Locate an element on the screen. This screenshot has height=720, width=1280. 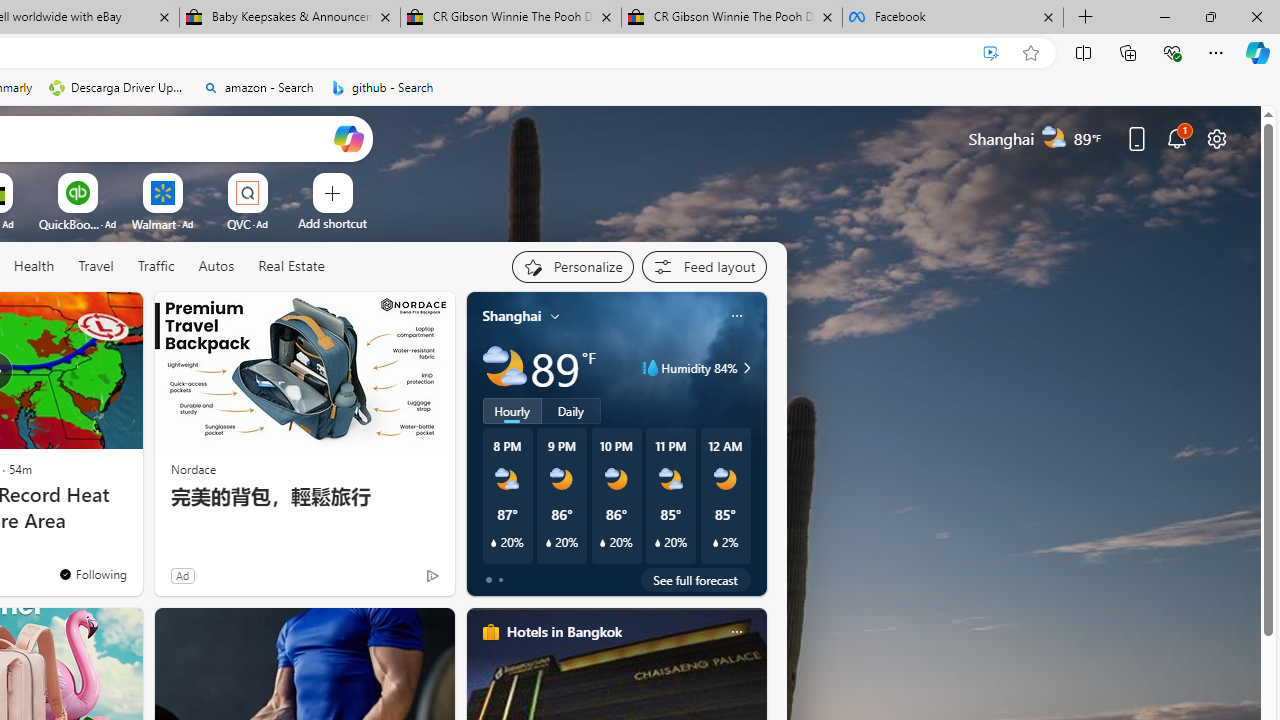
Page settings is located at coordinates (1216, 138).